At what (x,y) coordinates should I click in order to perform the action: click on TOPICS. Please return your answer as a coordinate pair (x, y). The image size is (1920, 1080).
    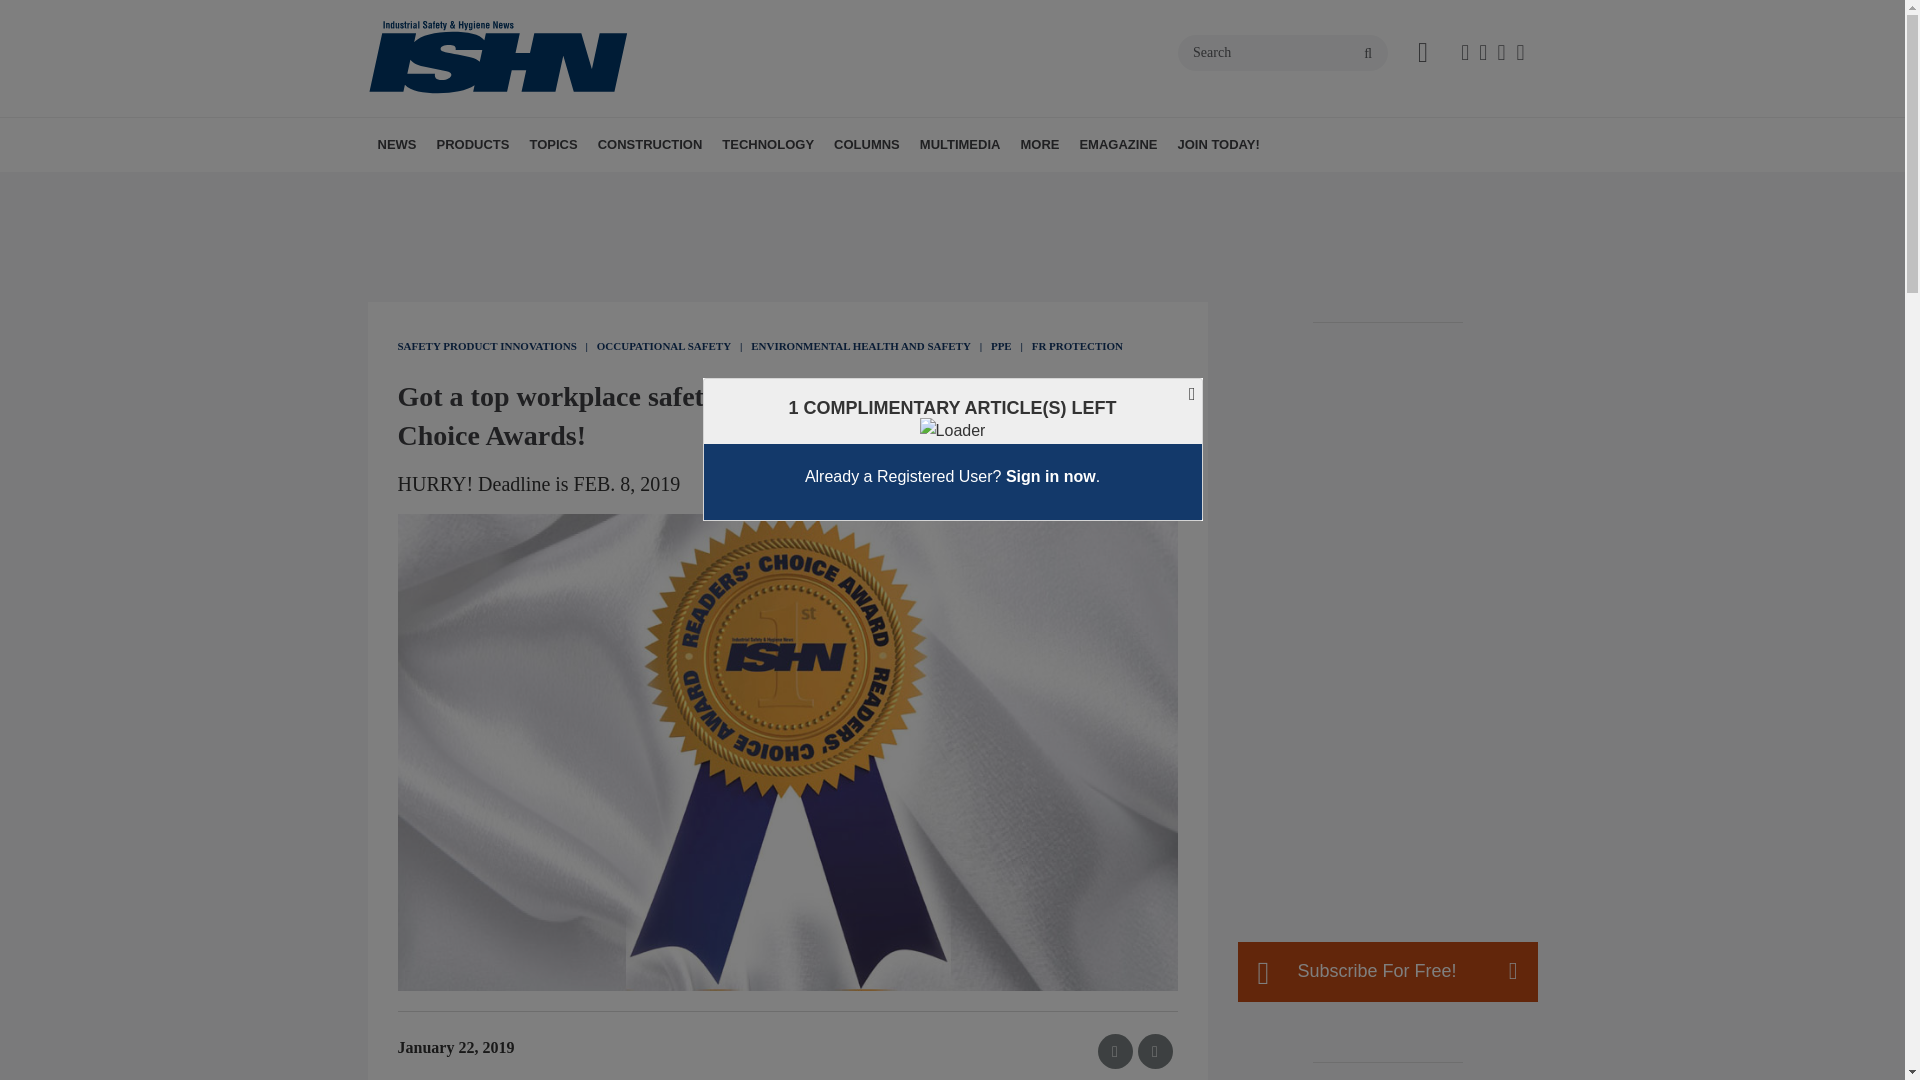
    Looking at the image, I should click on (552, 144).